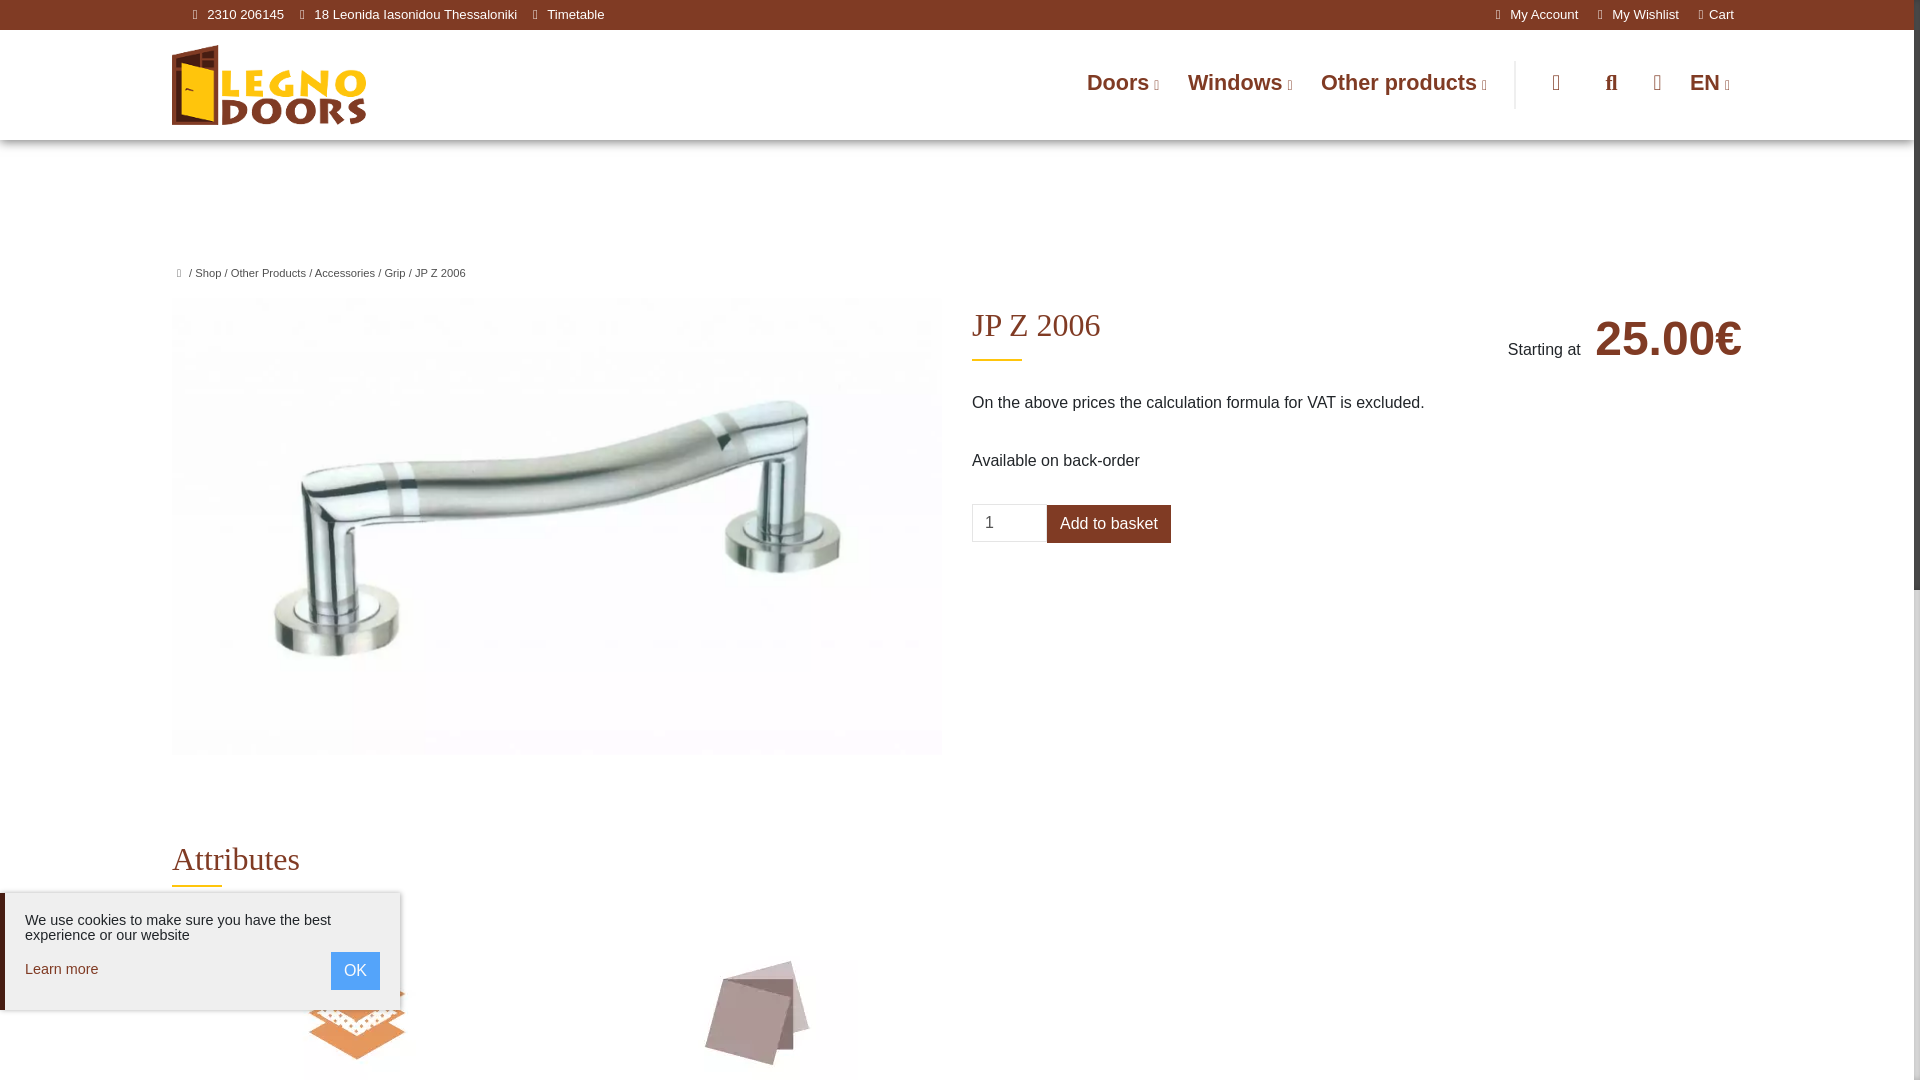 The height and width of the screenshot is (1080, 1920). Describe the element at coordinates (1715, 14) in the screenshot. I see `Cart` at that location.